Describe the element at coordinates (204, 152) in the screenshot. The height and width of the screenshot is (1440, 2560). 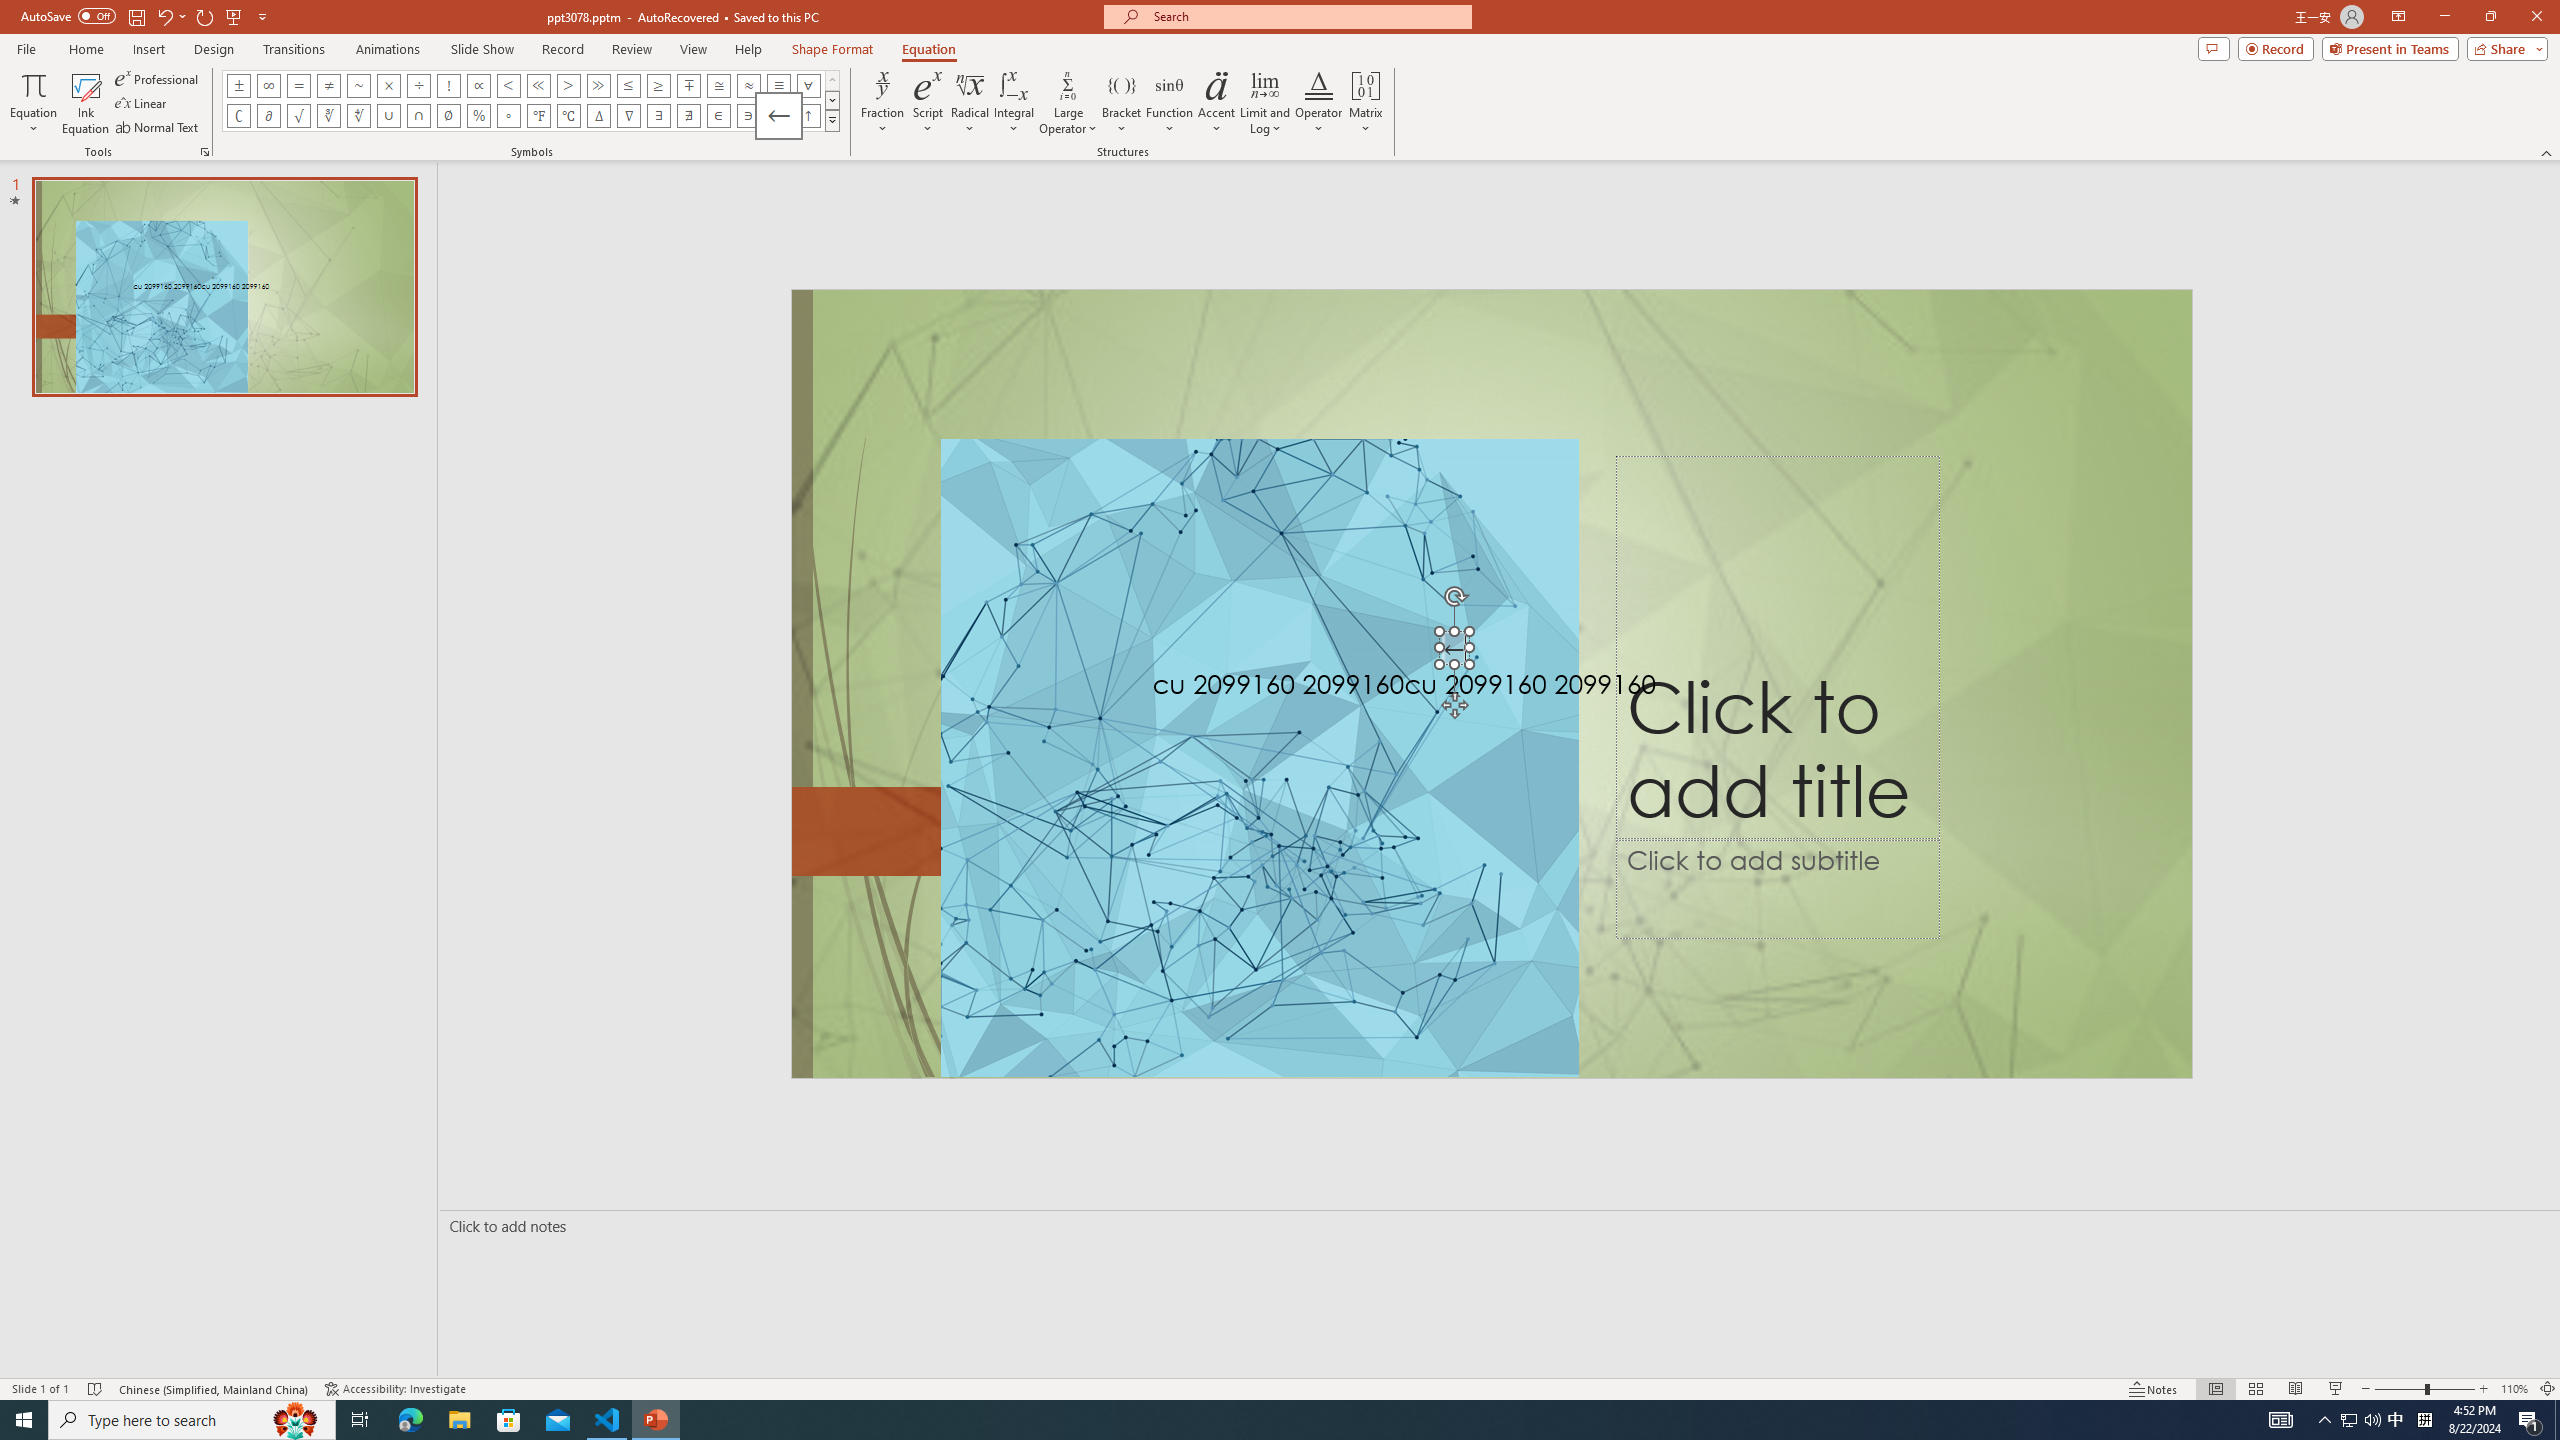
I see `Equation Options...` at that location.